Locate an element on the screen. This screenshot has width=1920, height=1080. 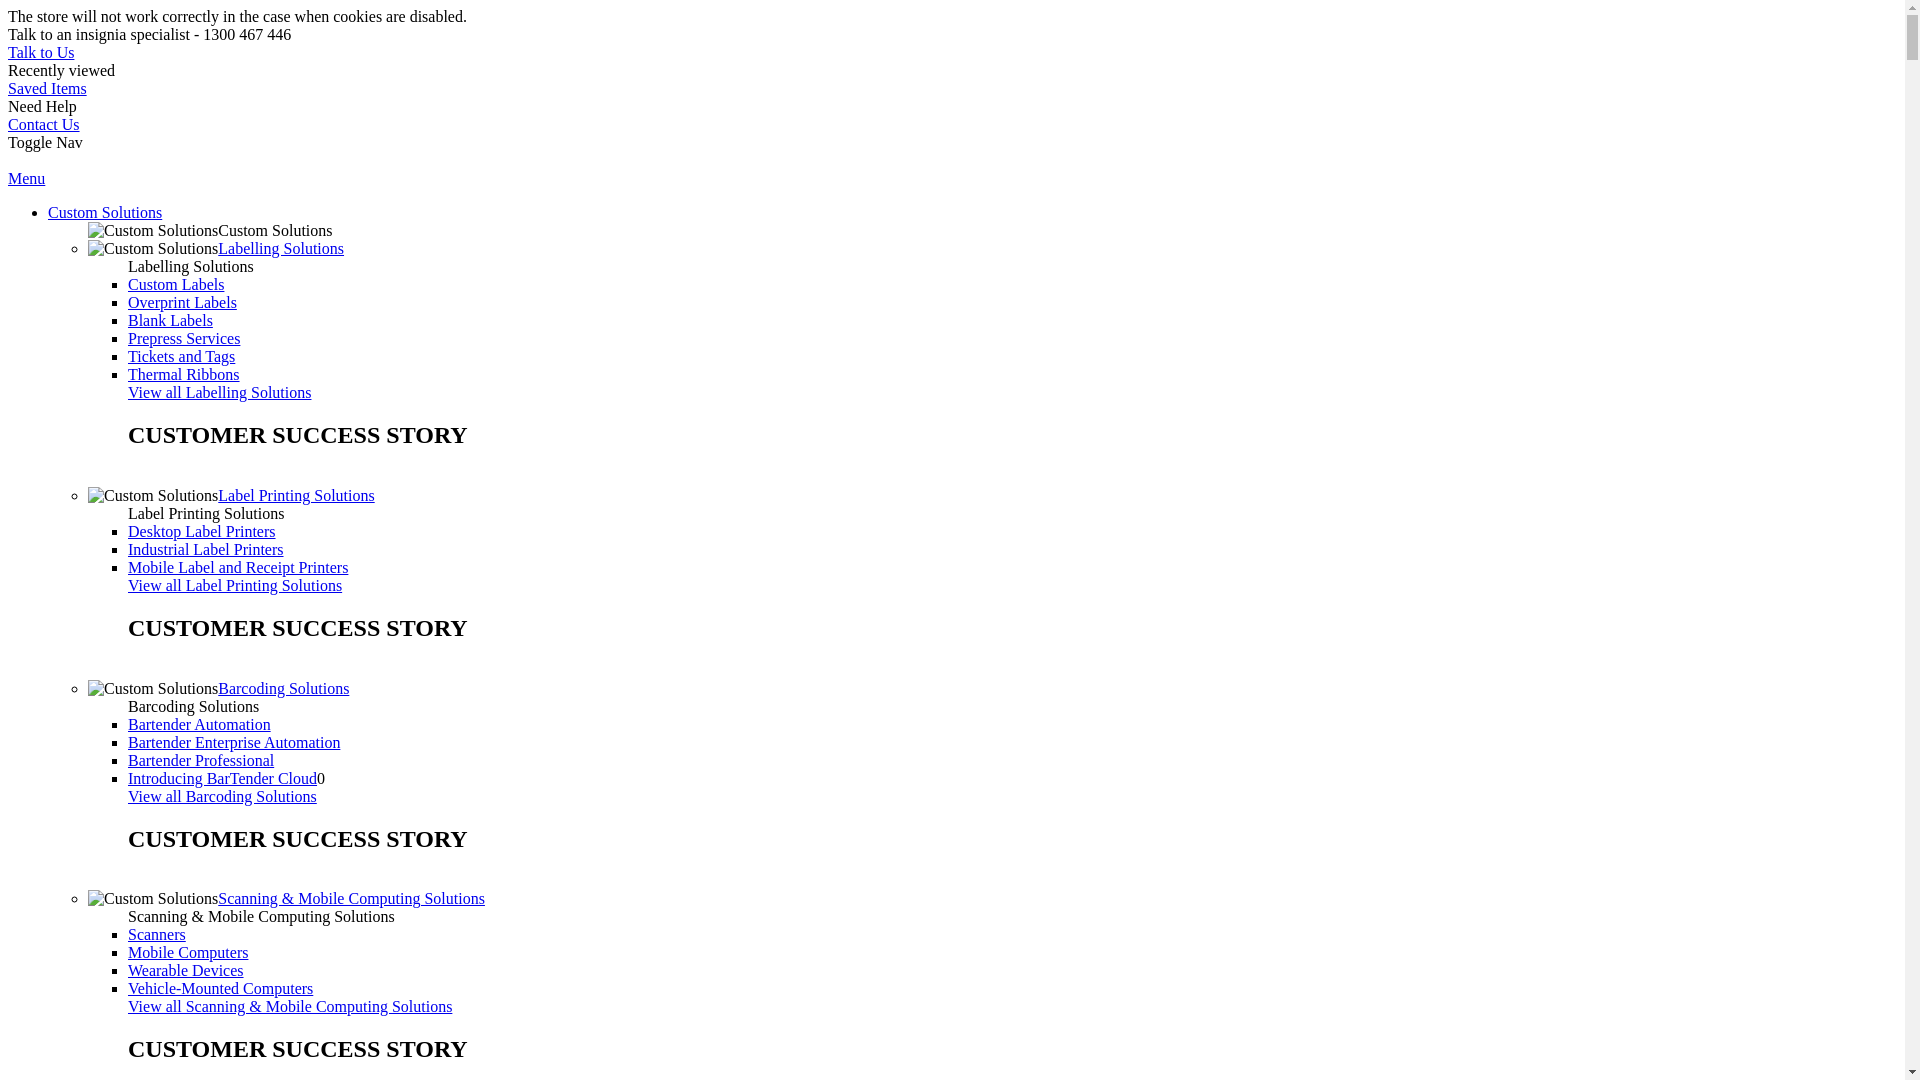
Label Printing Solutions is located at coordinates (296, 496).